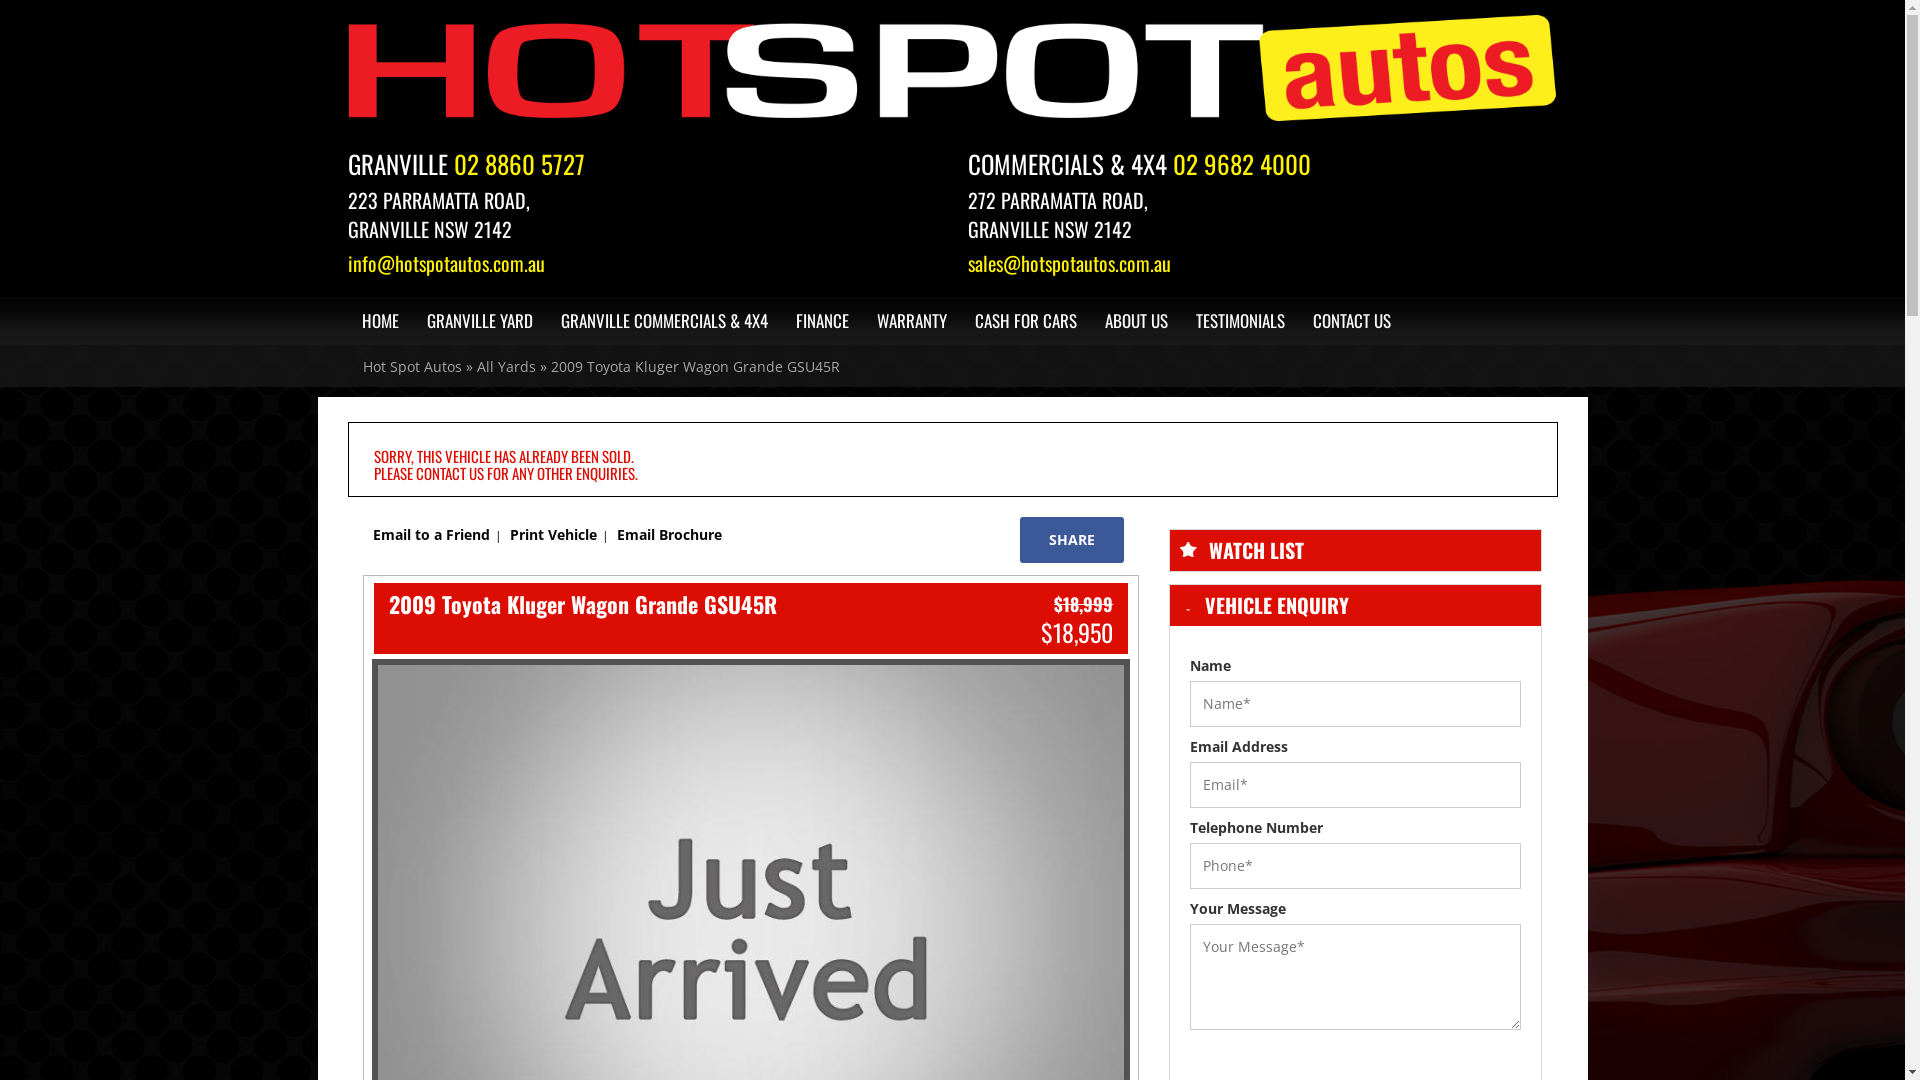 The image size is (1920, 1080). Describe the element at coordinates (664, 321) in the screenshot. I see `GRANVILLE COMMERCIALS & 4X4` at that location.